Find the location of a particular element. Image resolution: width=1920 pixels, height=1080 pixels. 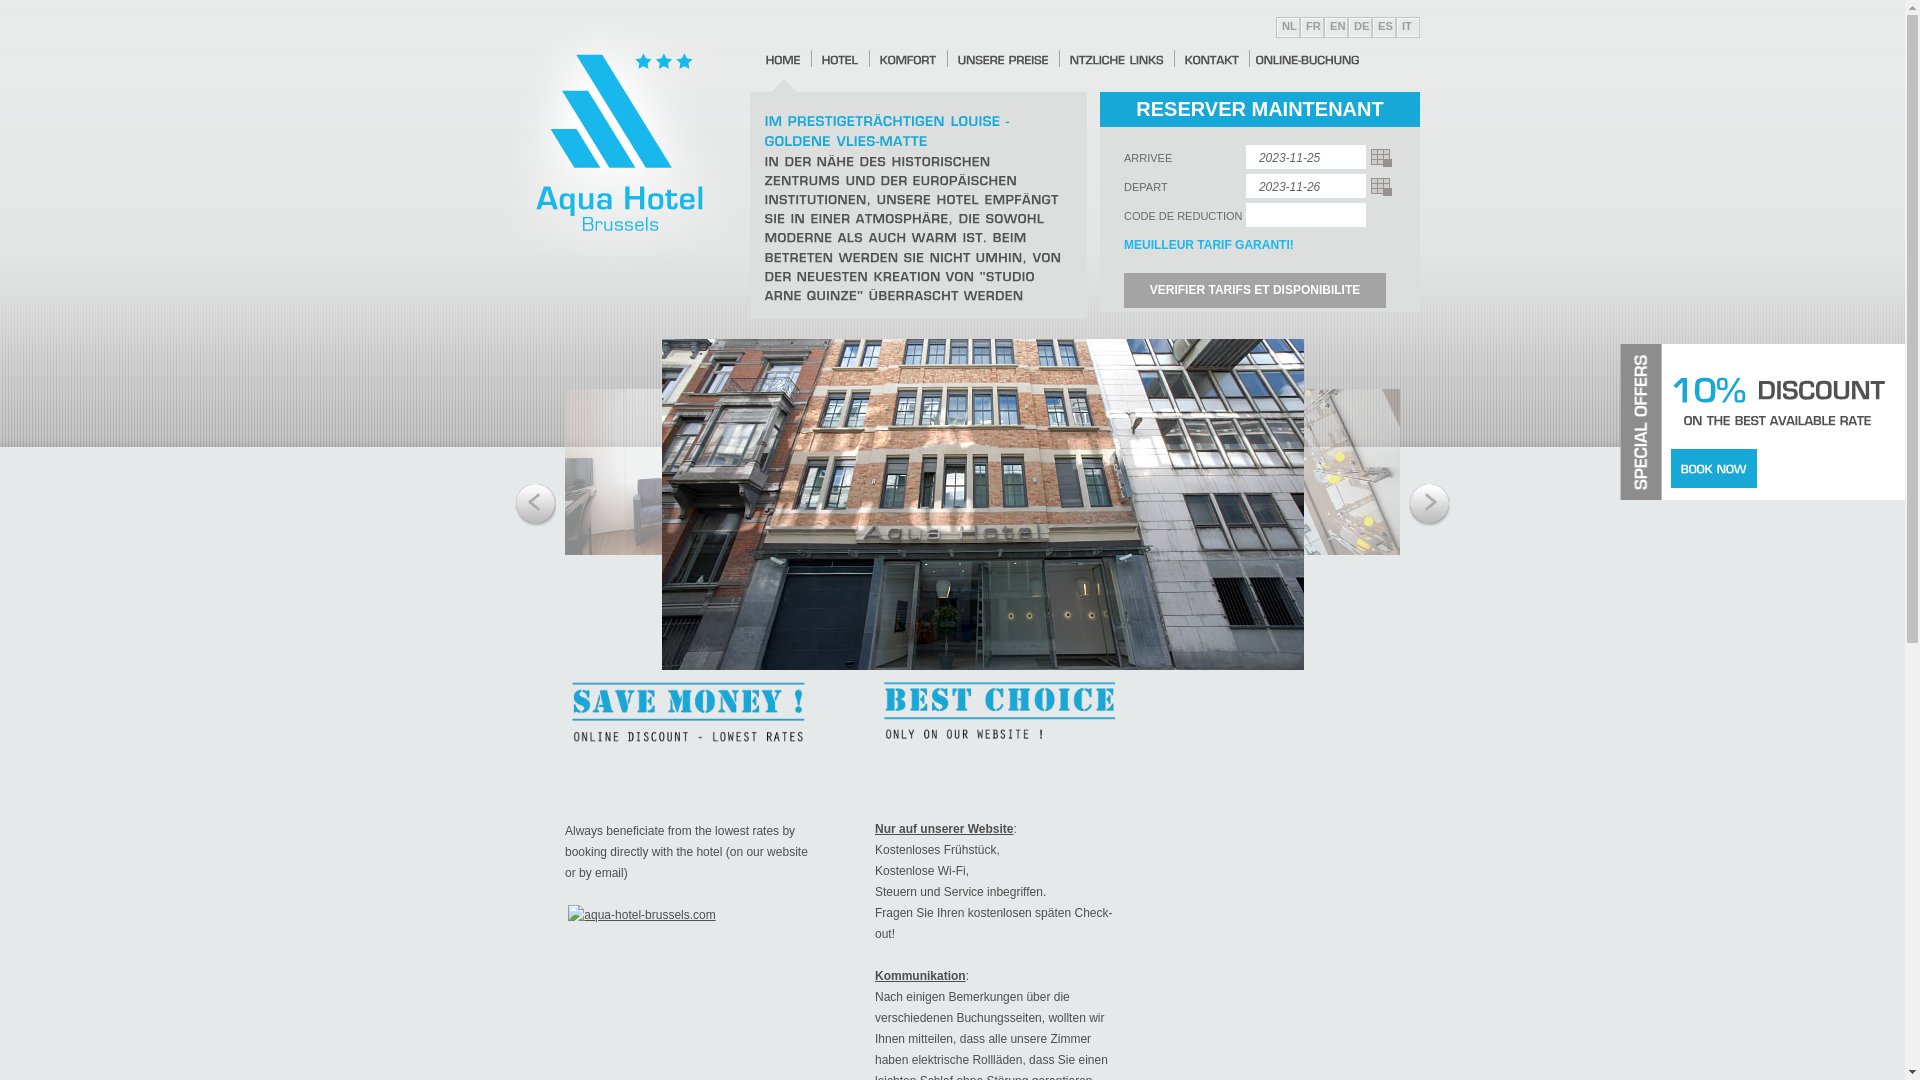

... is located at coordinates (1382, 187).